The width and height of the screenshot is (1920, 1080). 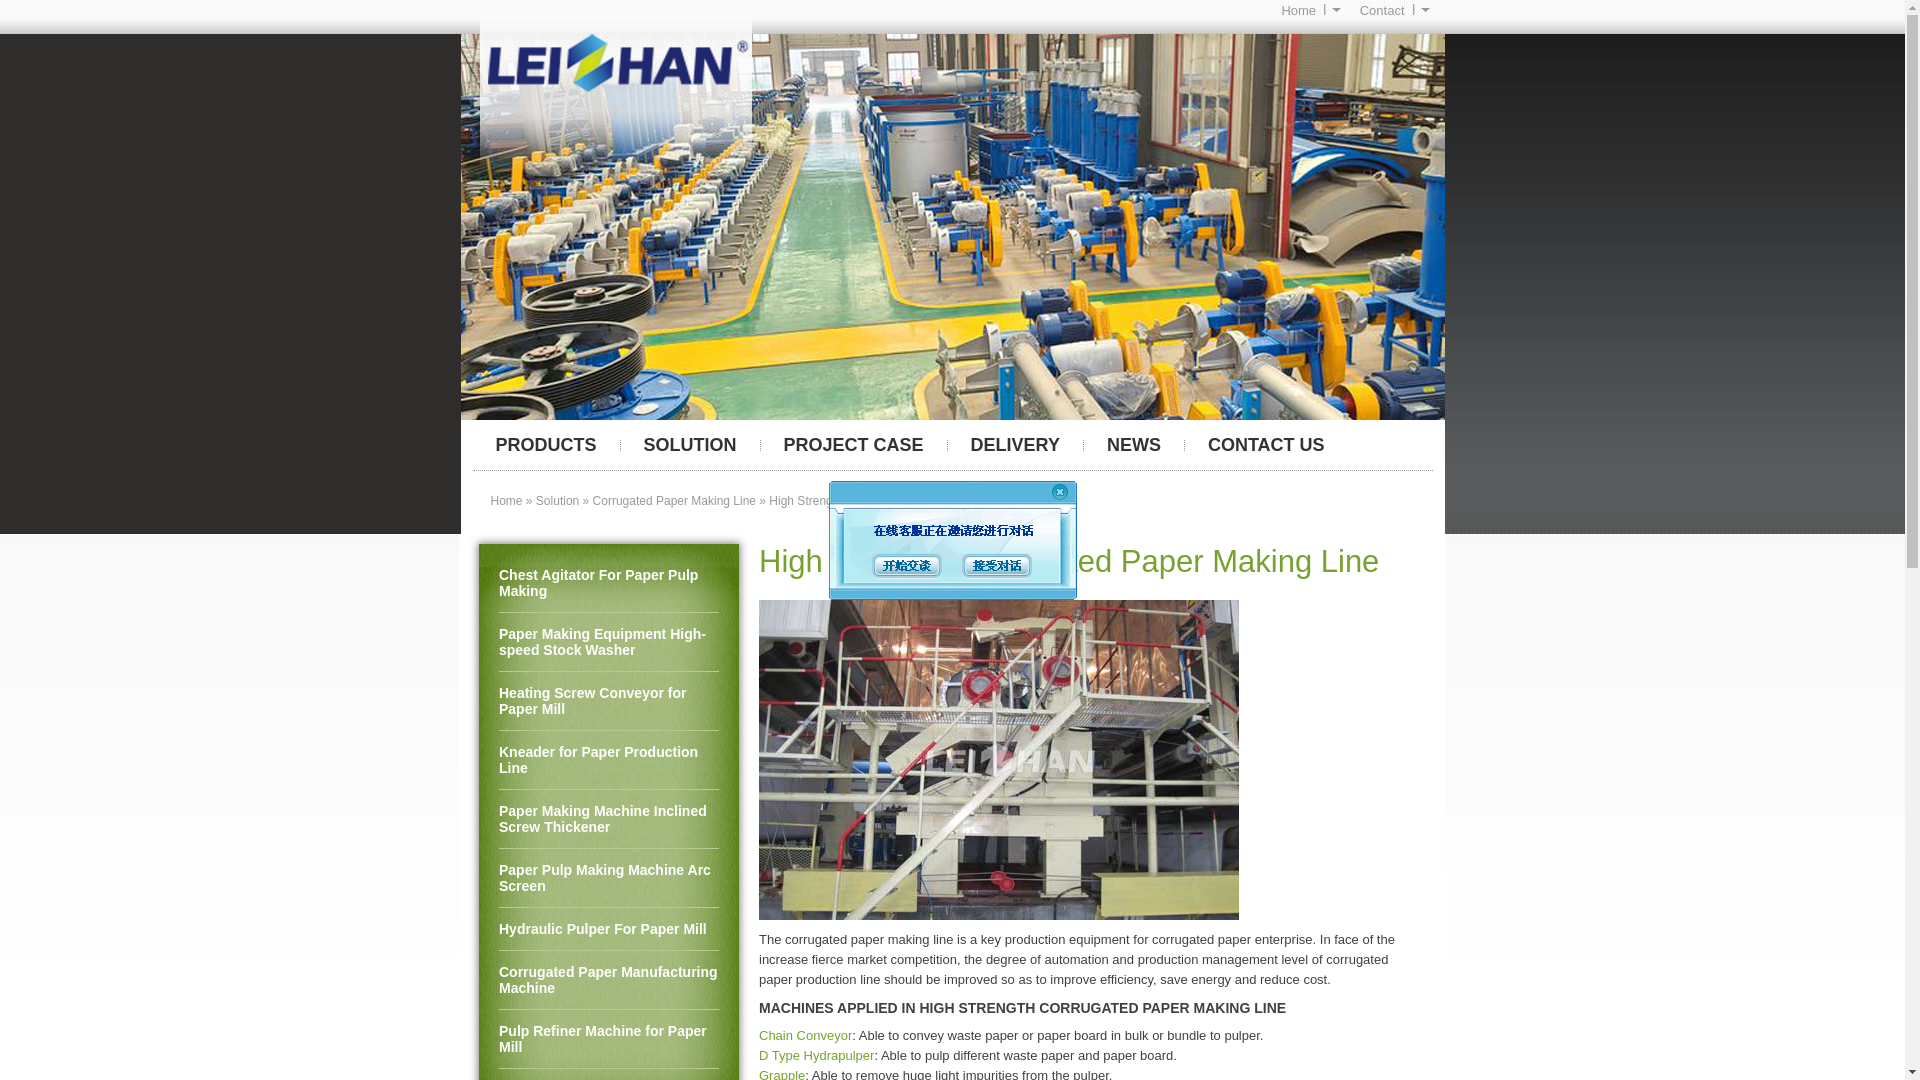 What do you see at coordinates (1015, 444) in the screenshot?
I see `DELIVERY` at bounding box center [1015, 444].